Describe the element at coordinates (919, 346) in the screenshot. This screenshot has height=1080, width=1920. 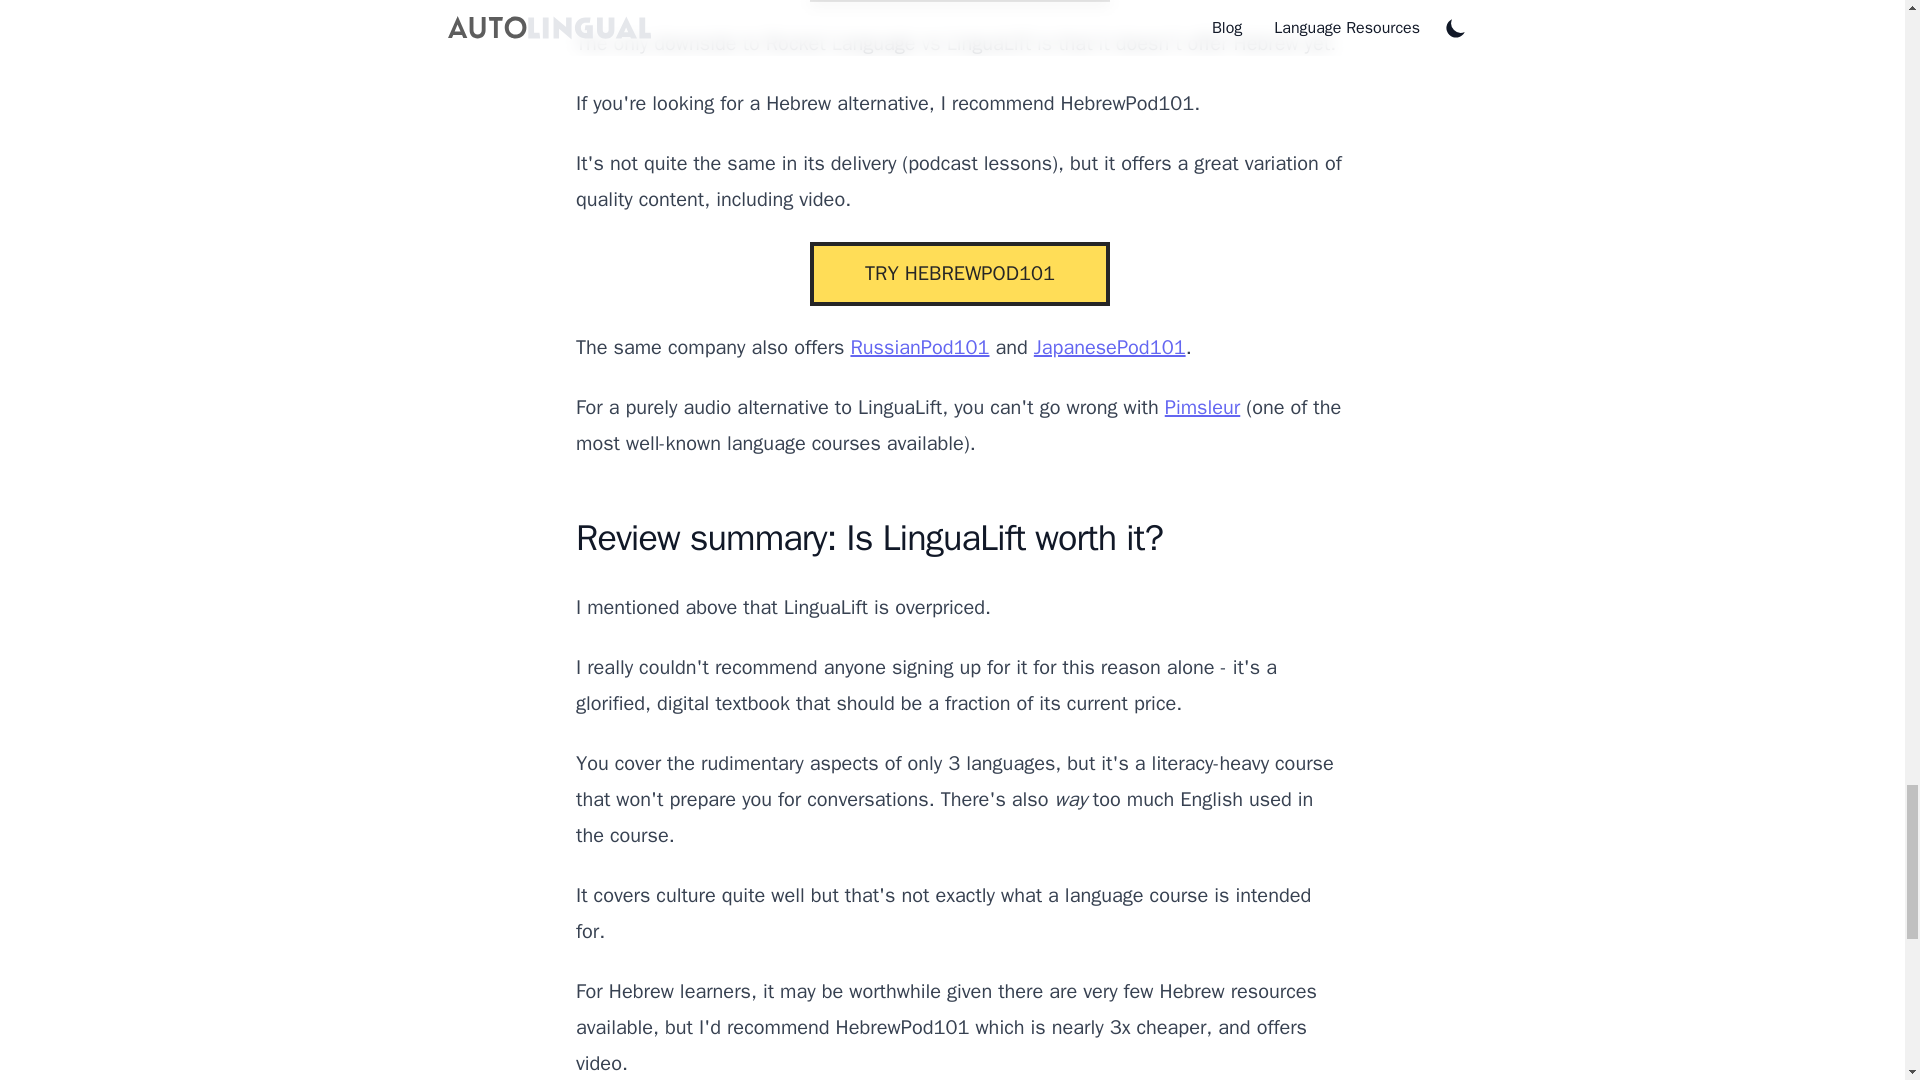
I see `RussianPod101` at that location.